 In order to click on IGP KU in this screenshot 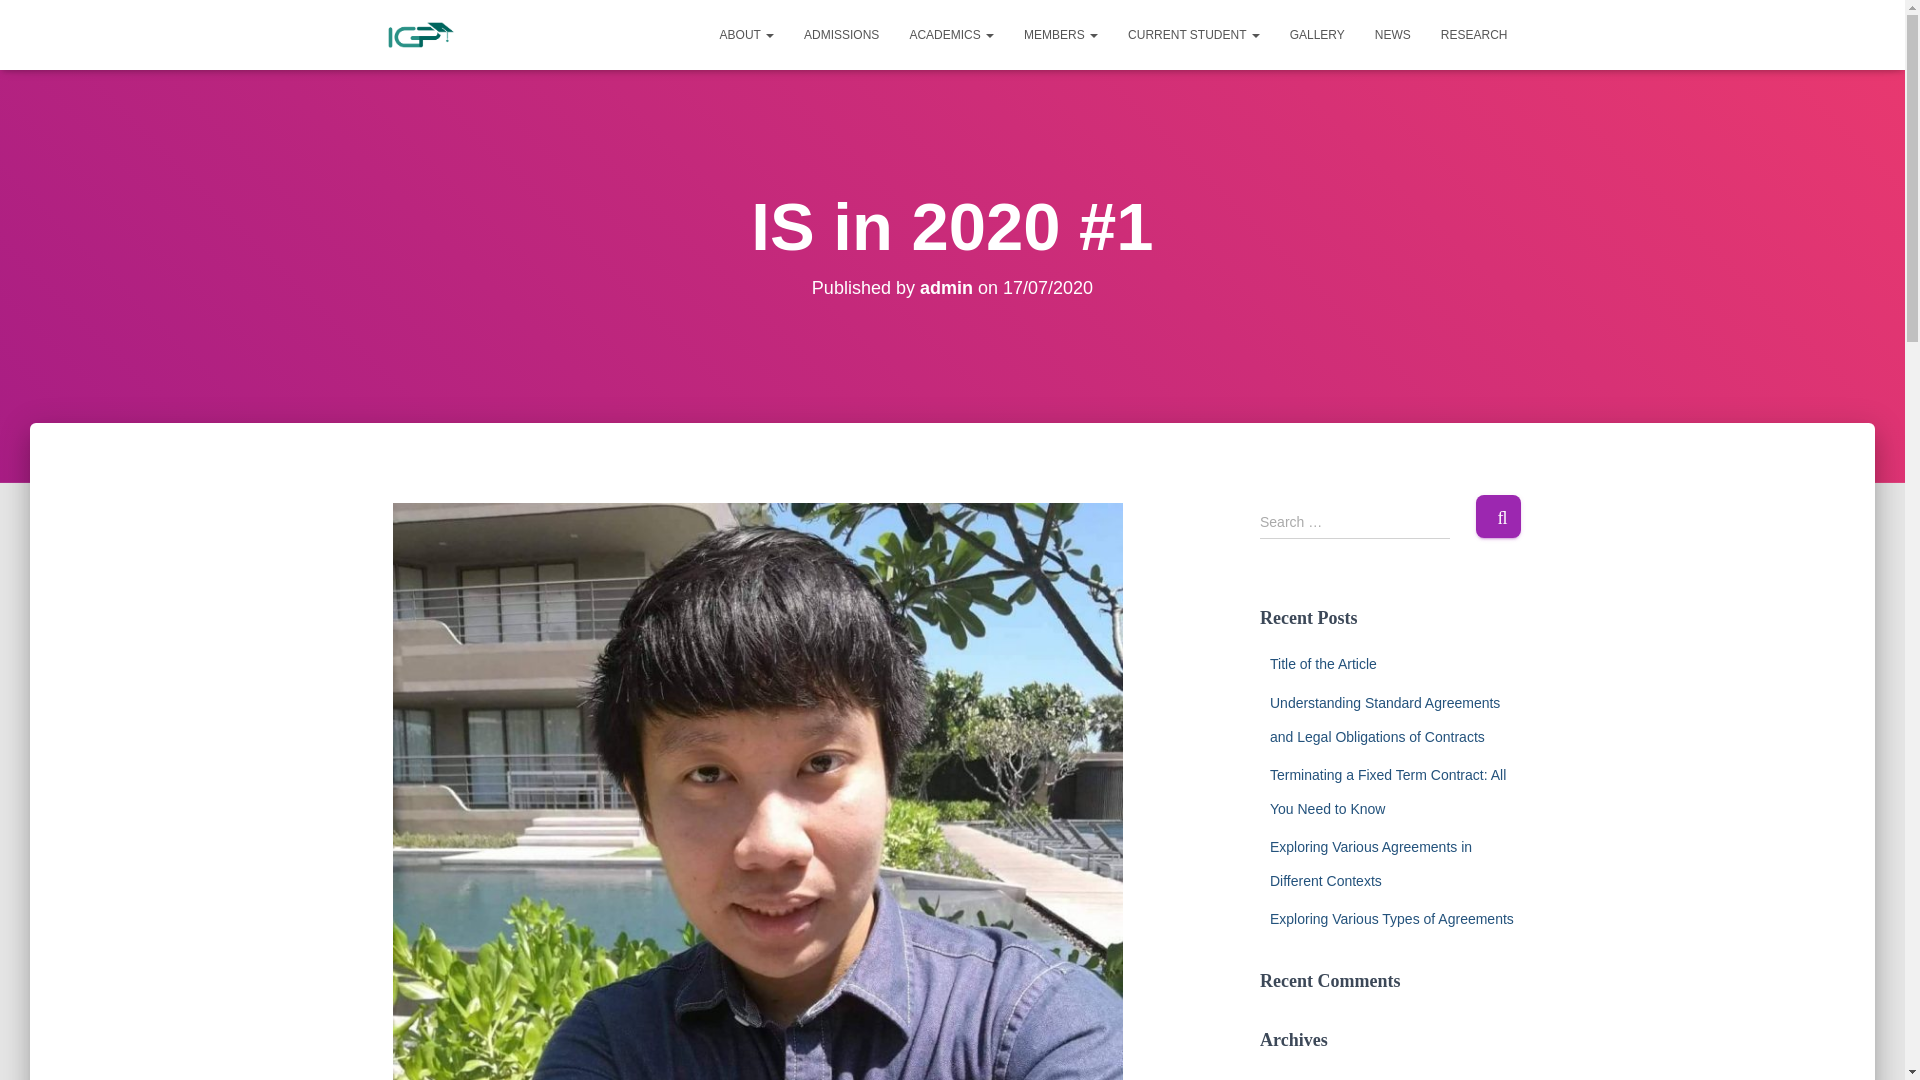, I will do `click(420, 34)`.